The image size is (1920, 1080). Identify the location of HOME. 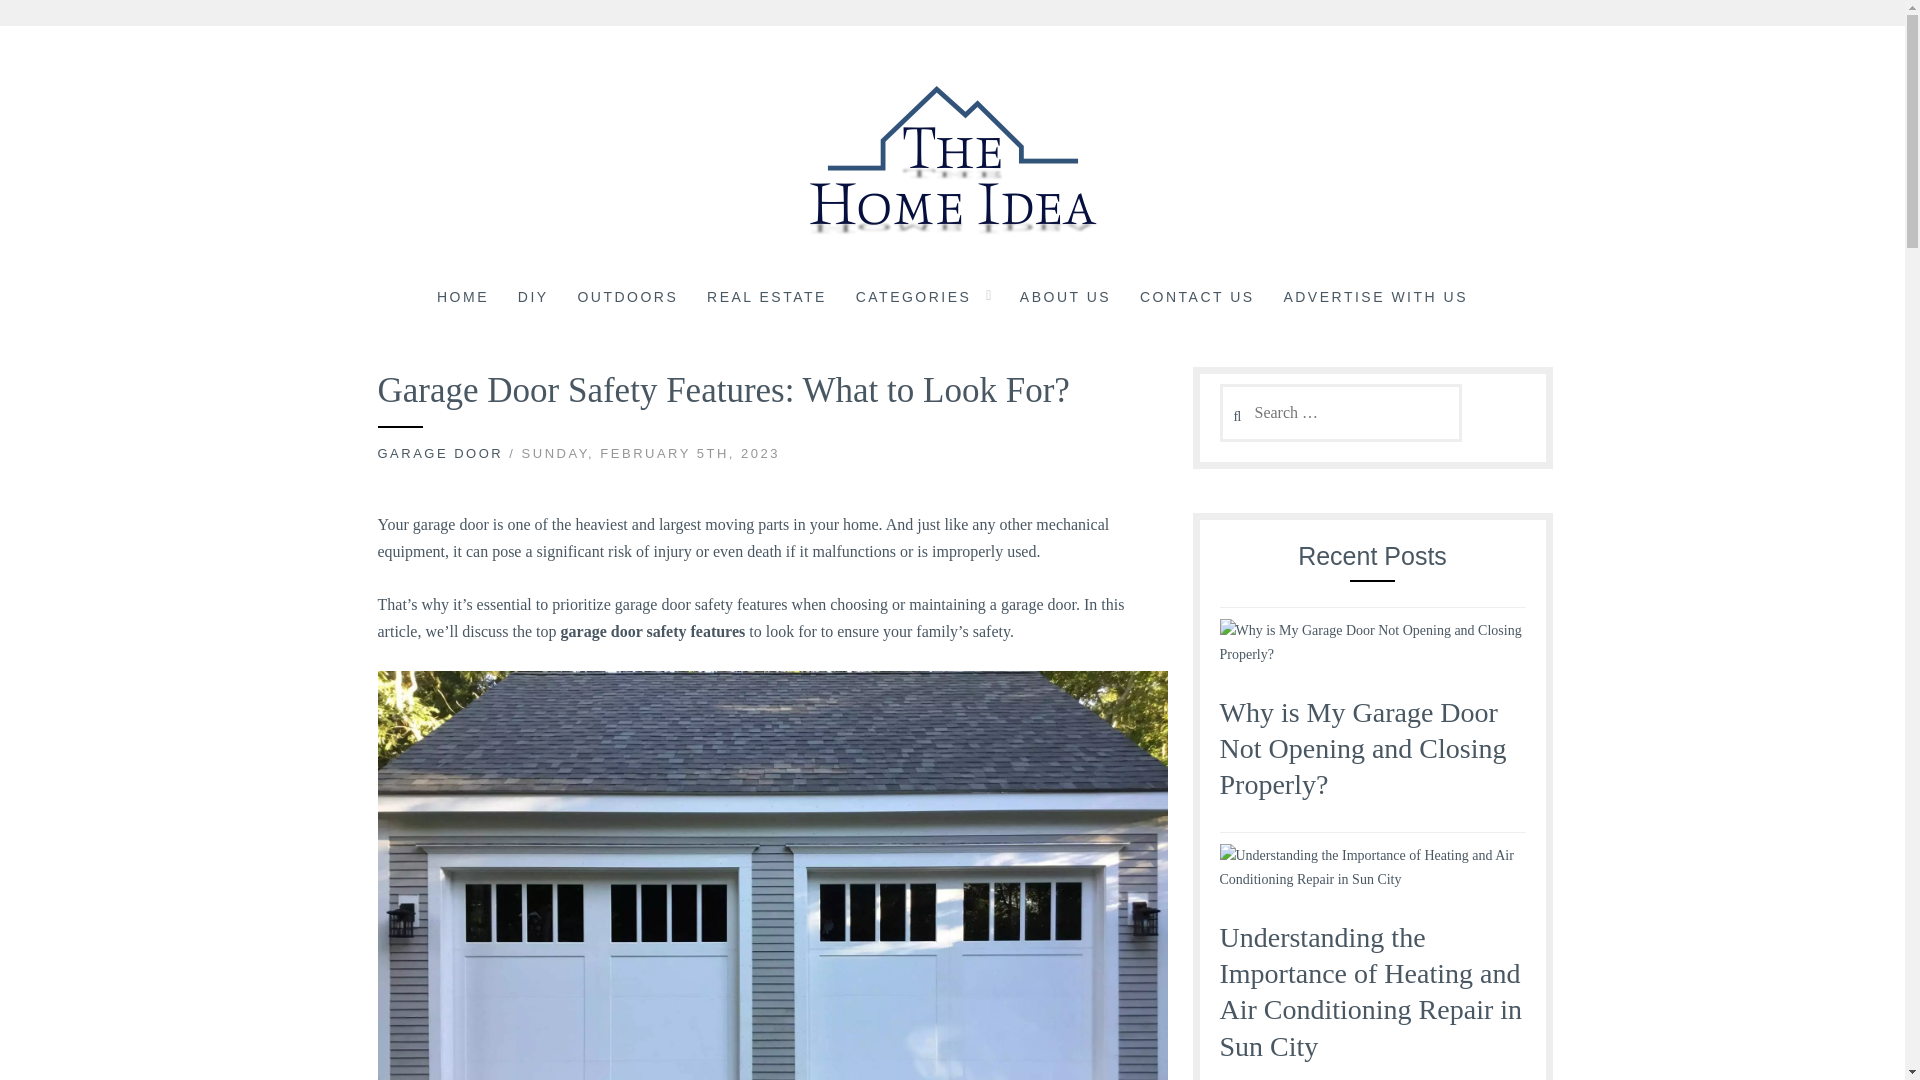
(463, 299).